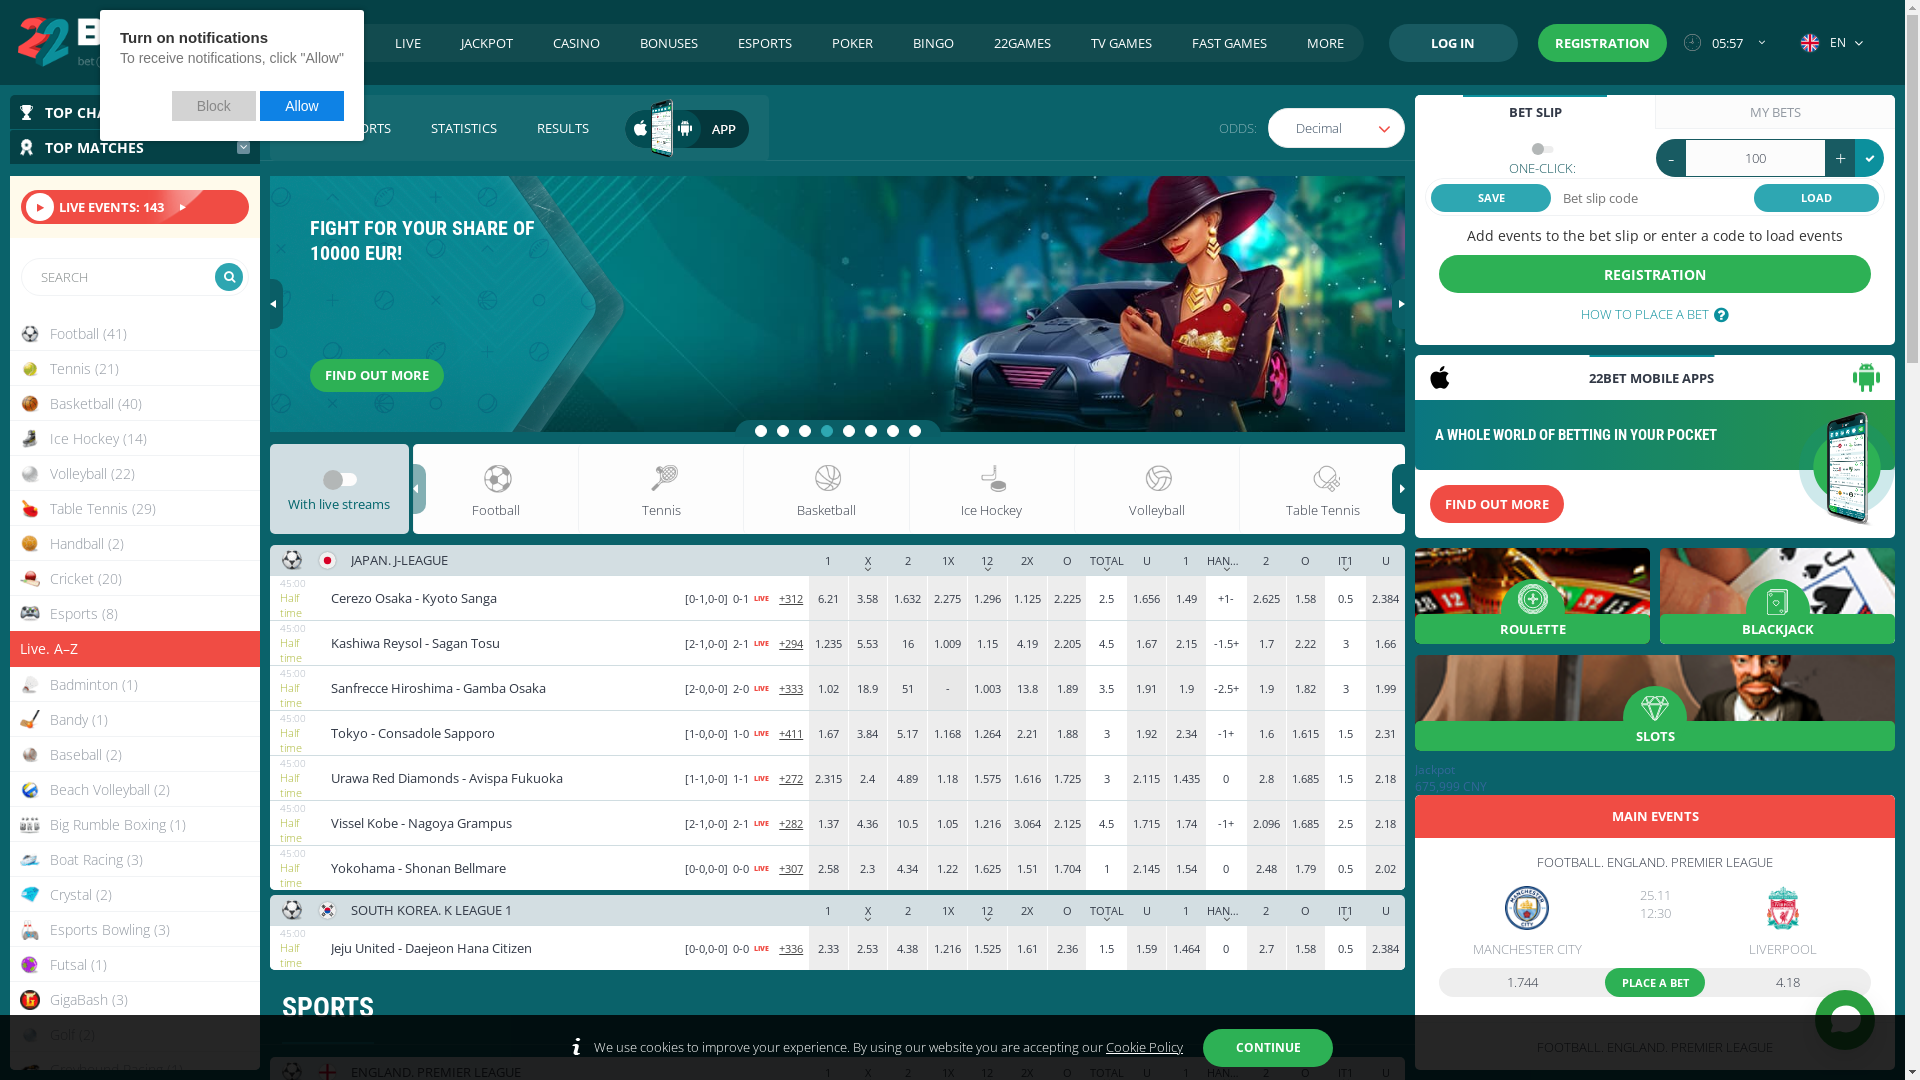  I want to click on Jeju United Daejeon Hana Citizen, so click(501, 948).